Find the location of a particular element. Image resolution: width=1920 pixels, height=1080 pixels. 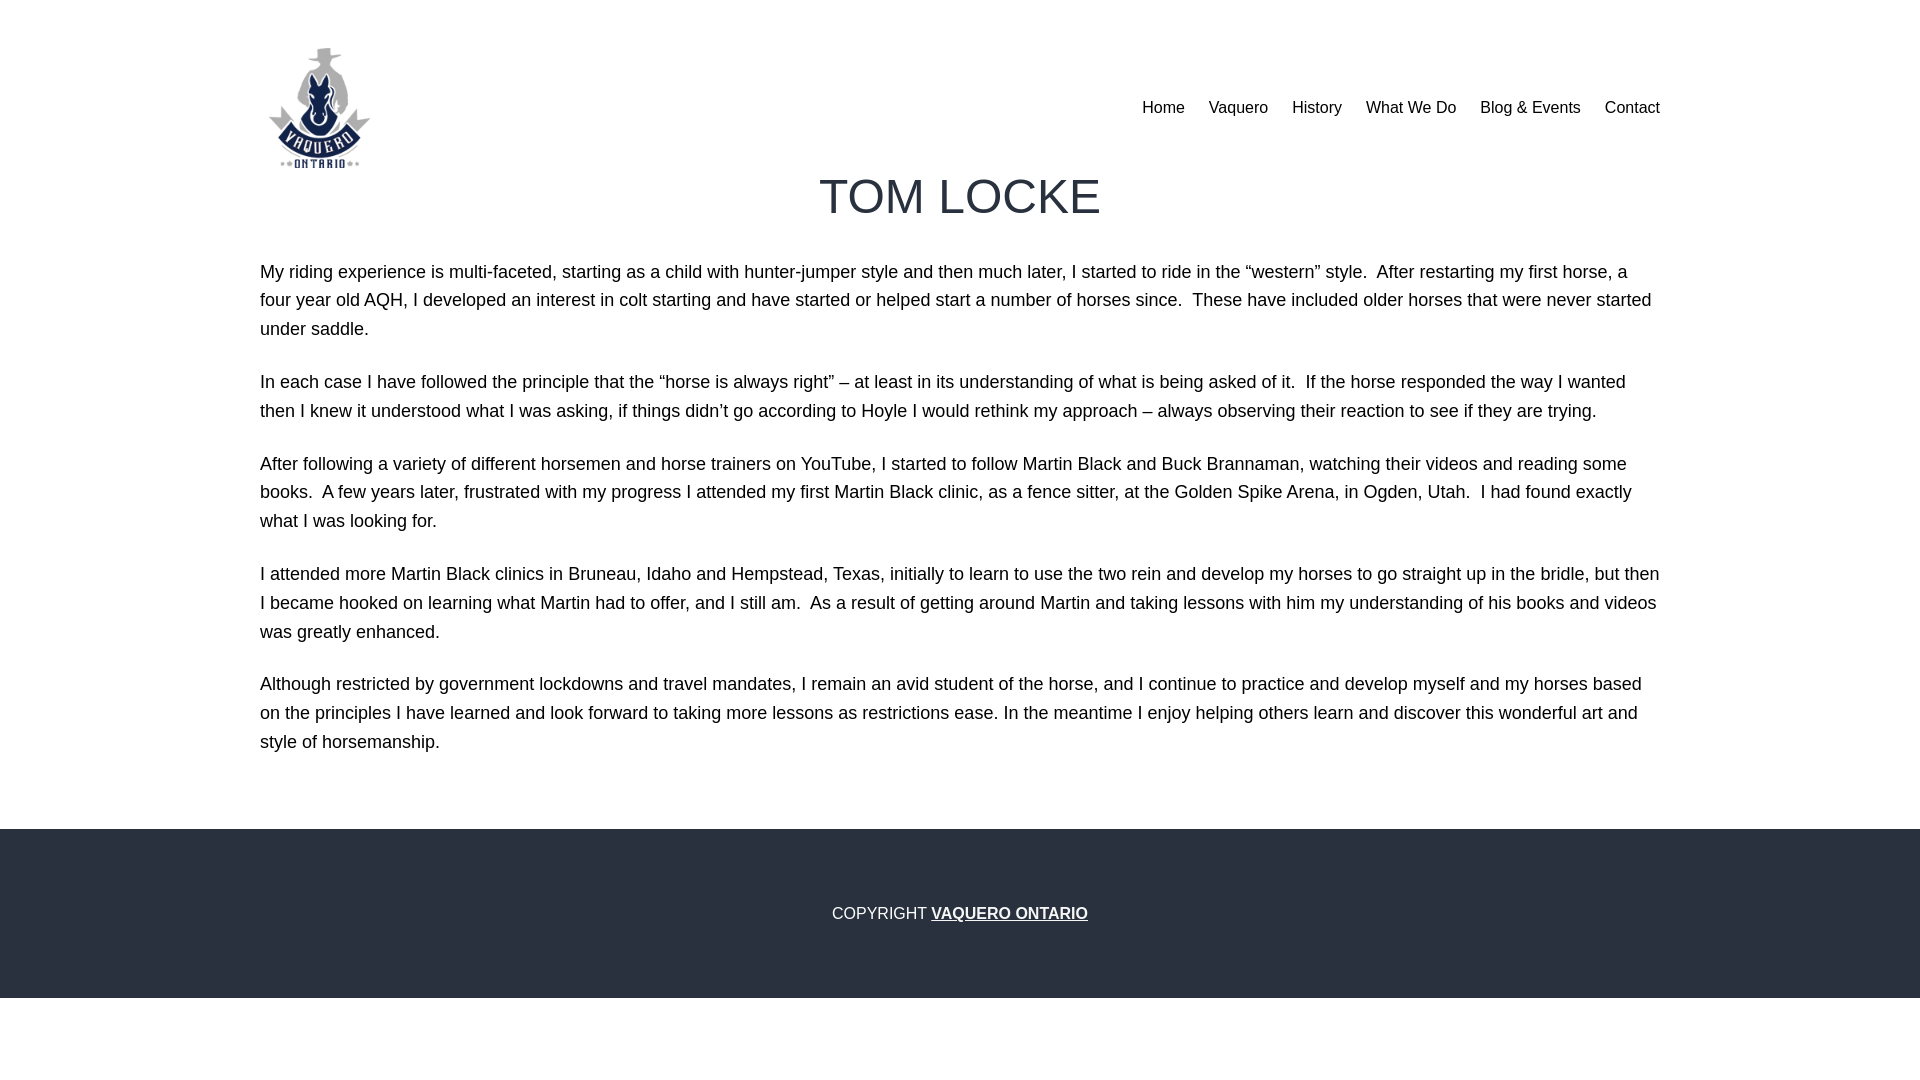

What We Do is located at coordinates (1410, 108).